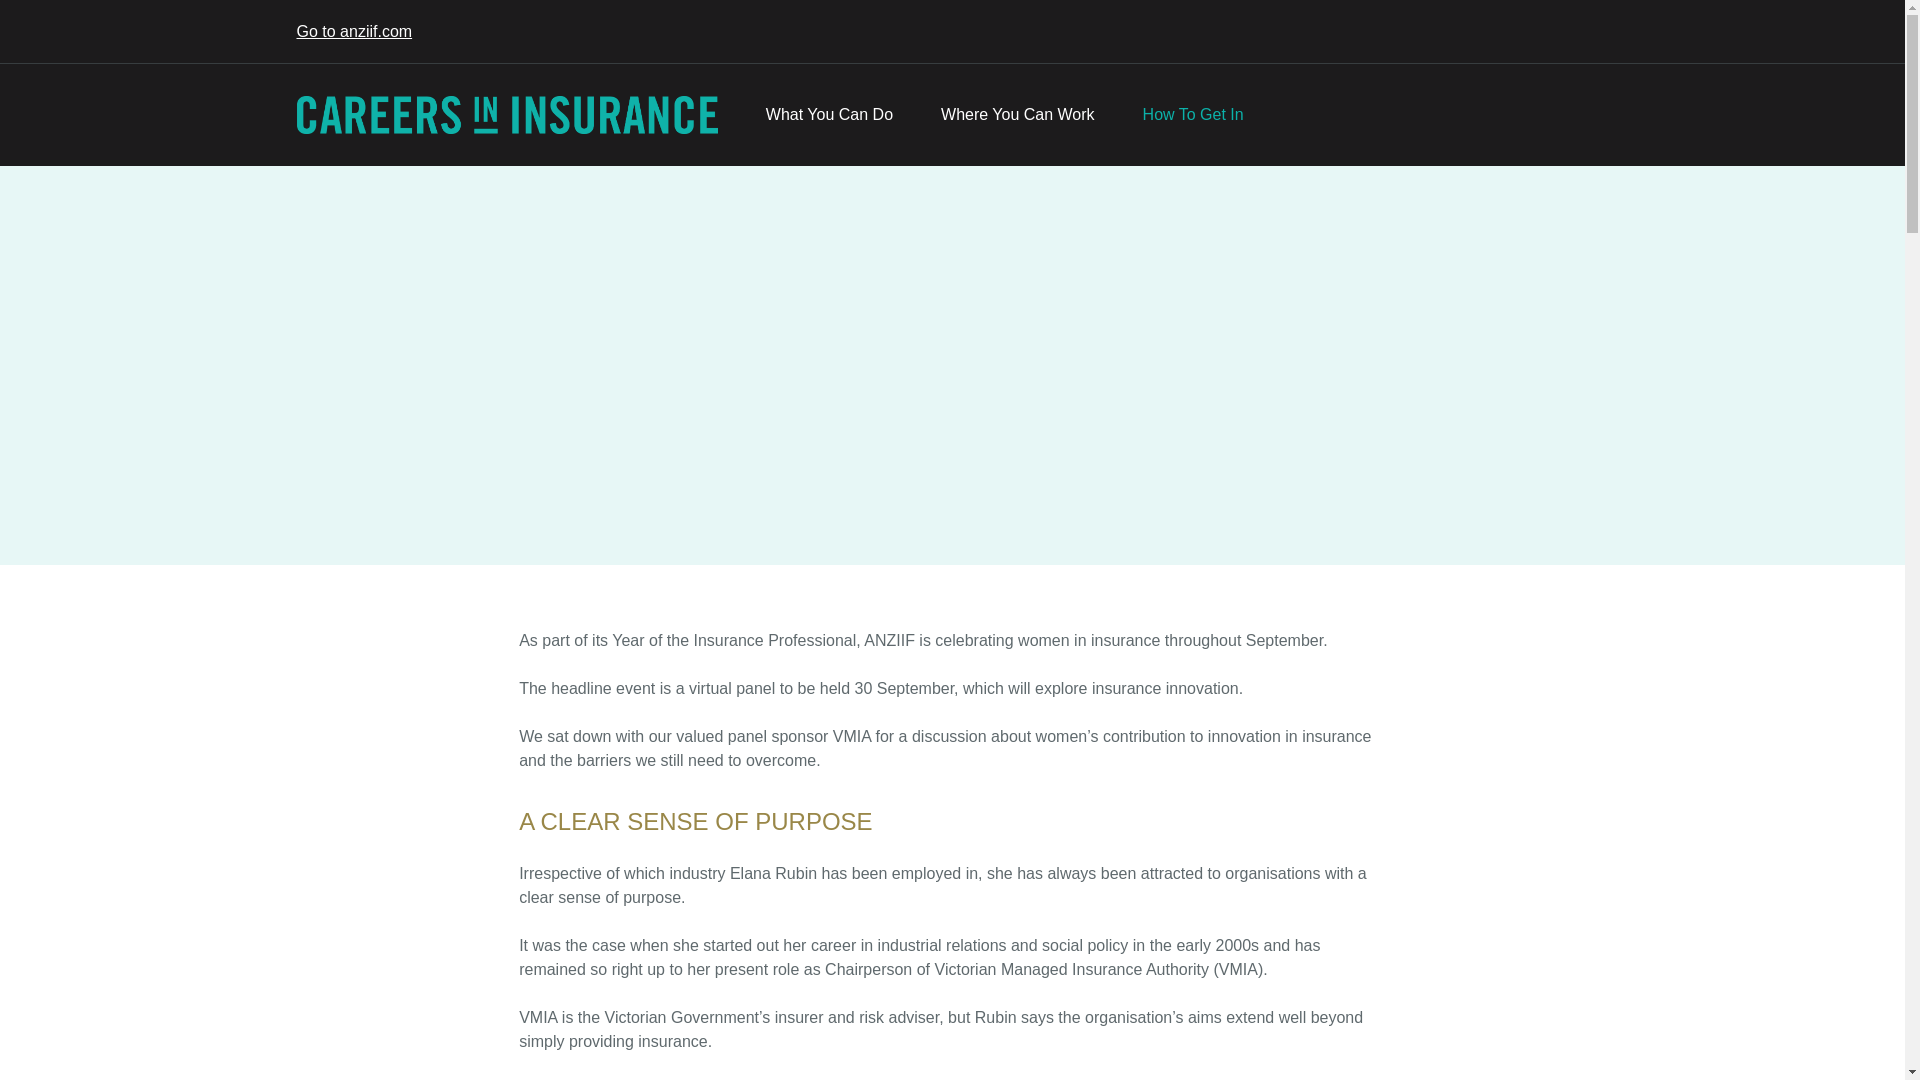 The width and height of the screenshot is (1920, 1080). I want to click on Careers in Insurance, so click(506, 114).